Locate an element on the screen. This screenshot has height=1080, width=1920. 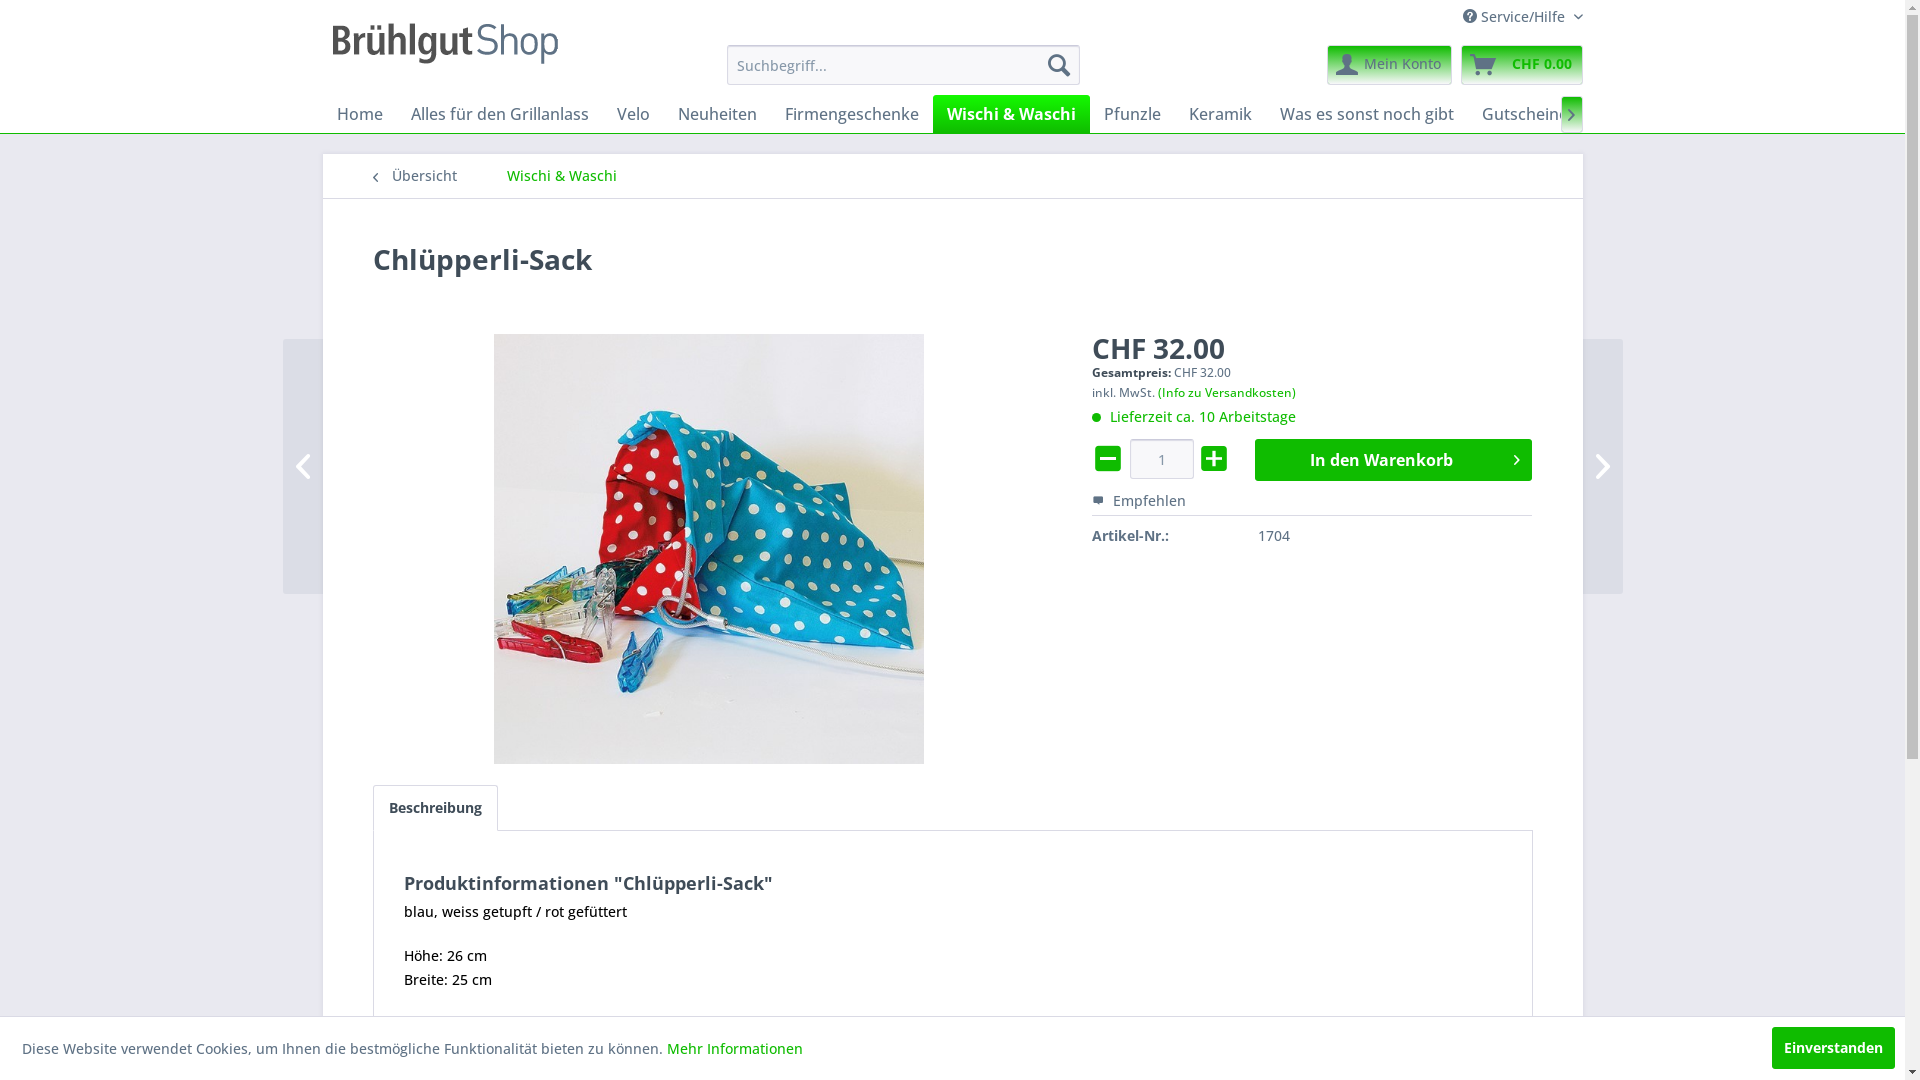
Wischi & Waschi is located at coordinates (1010, 114).